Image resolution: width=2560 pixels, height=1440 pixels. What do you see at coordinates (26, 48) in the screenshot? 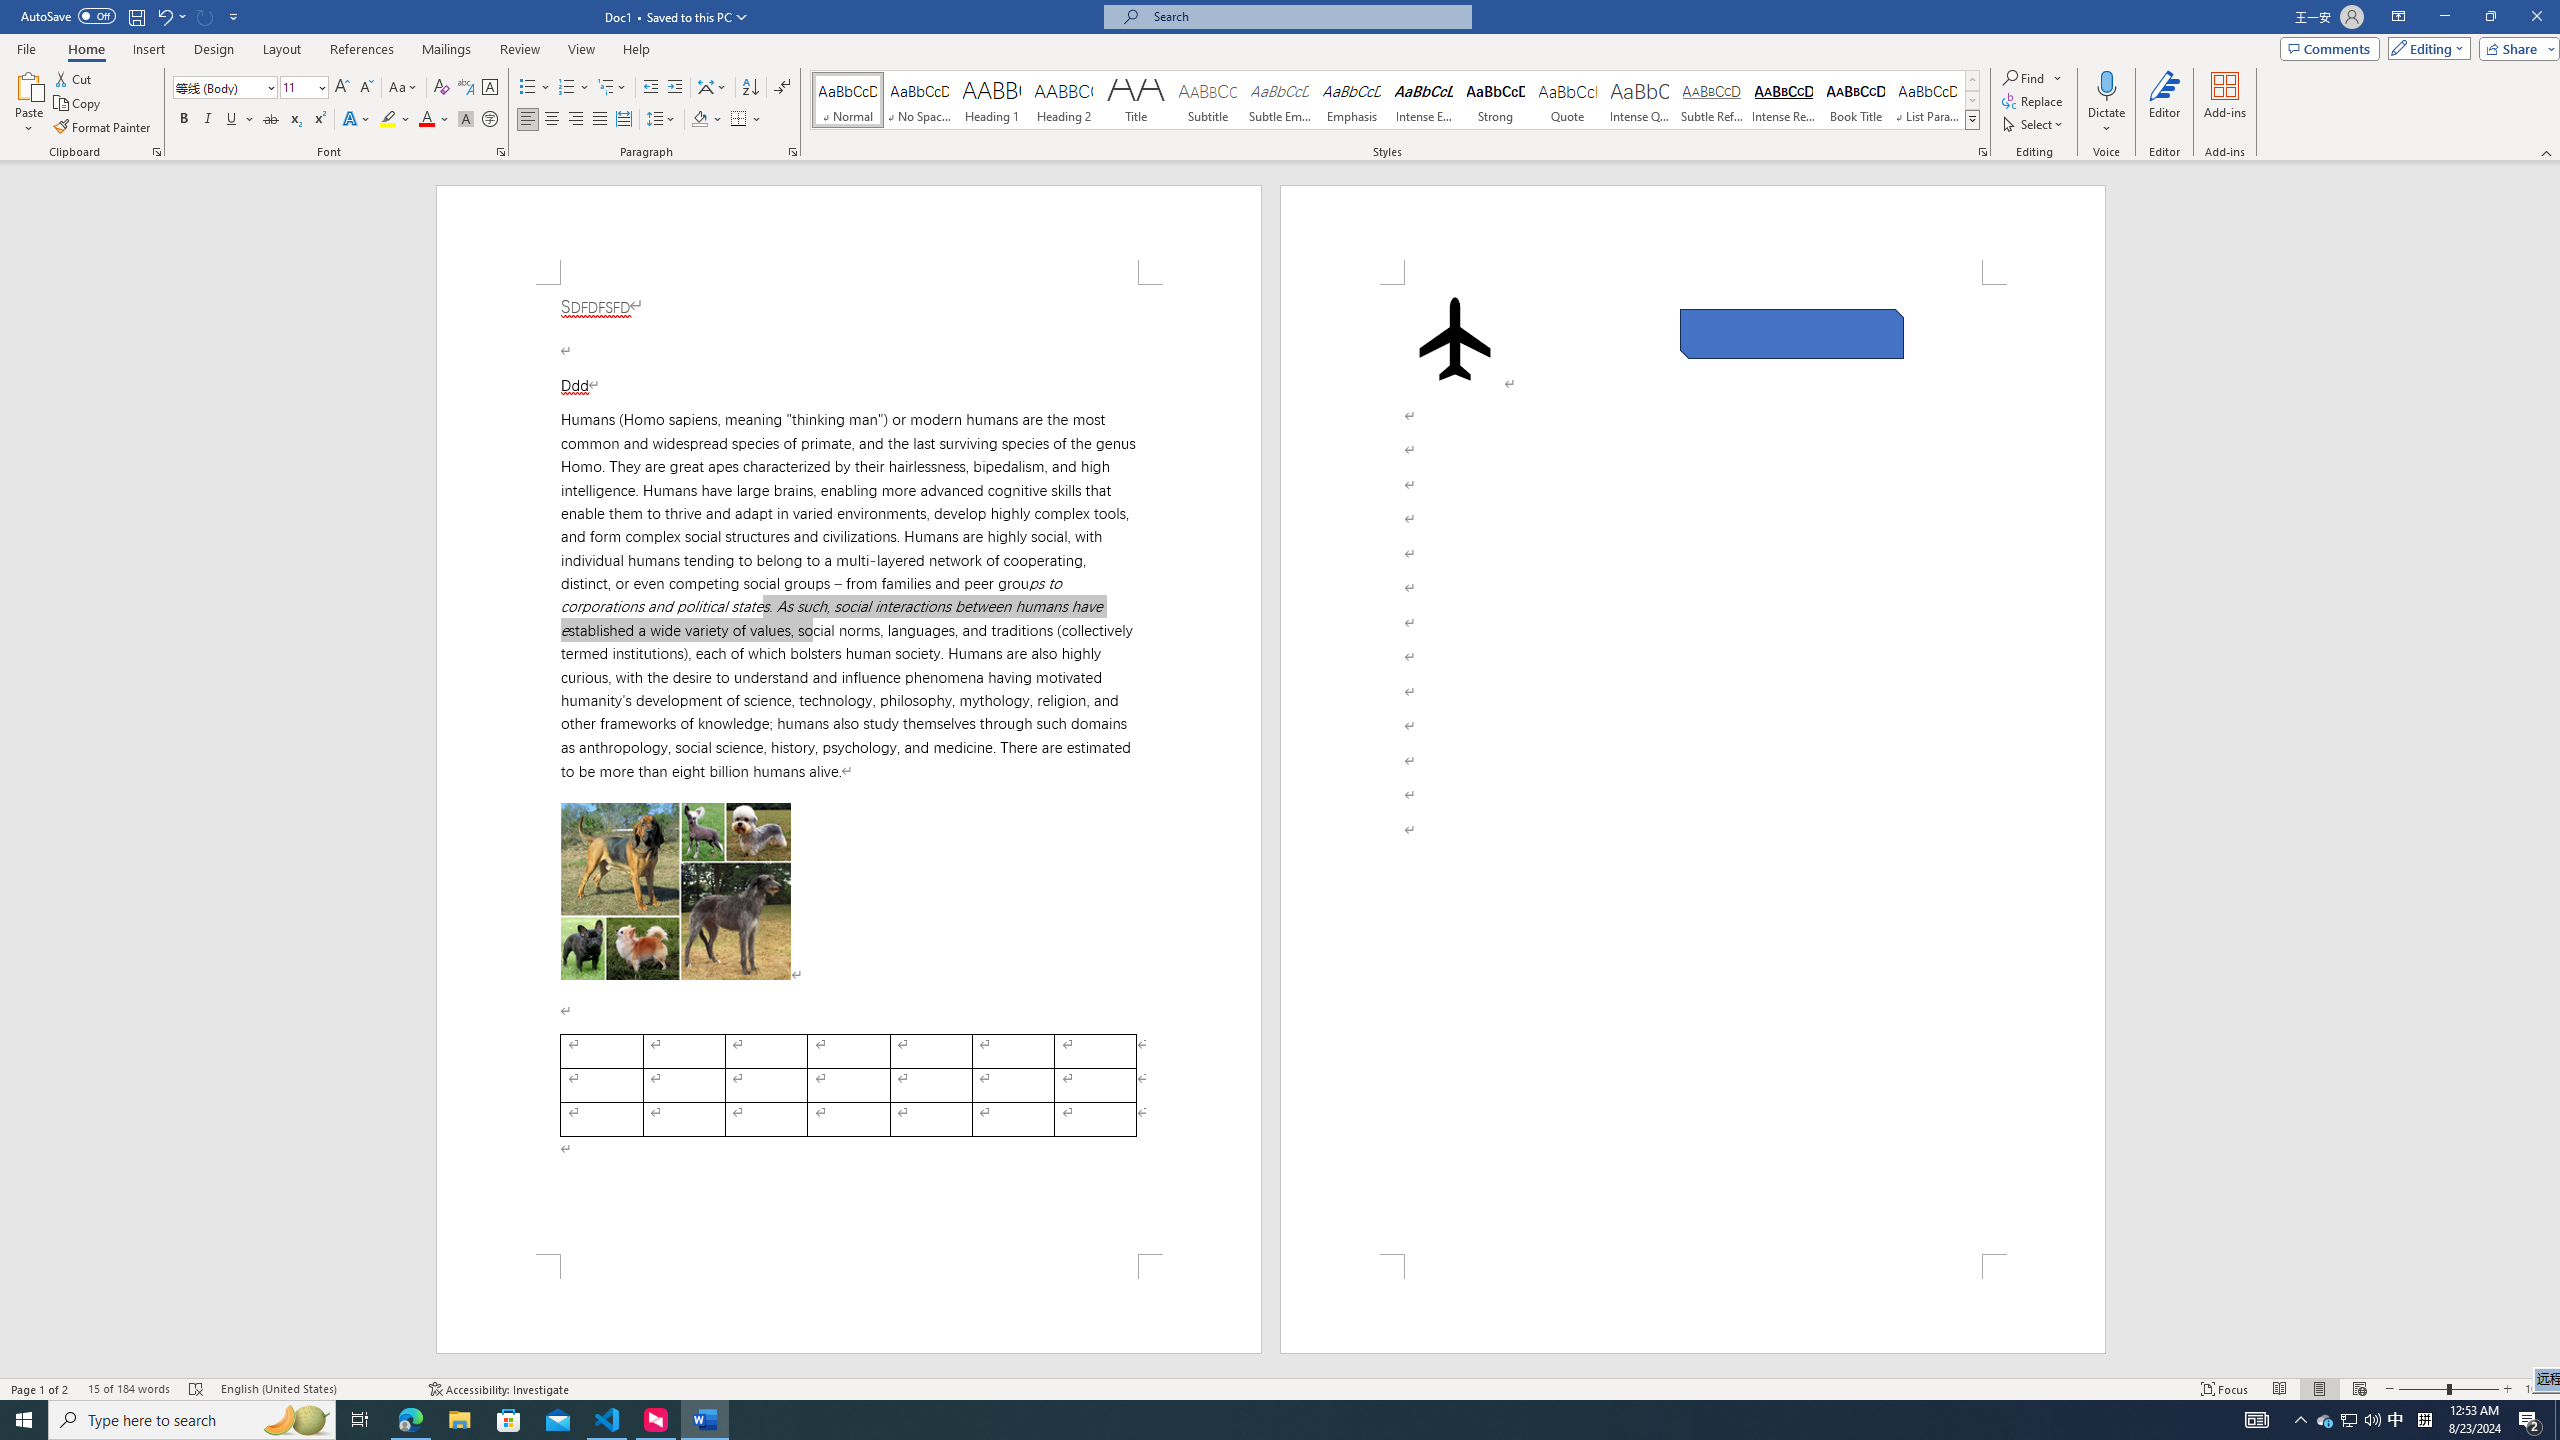
I see `File Tab` at bounding box center [26, 48].